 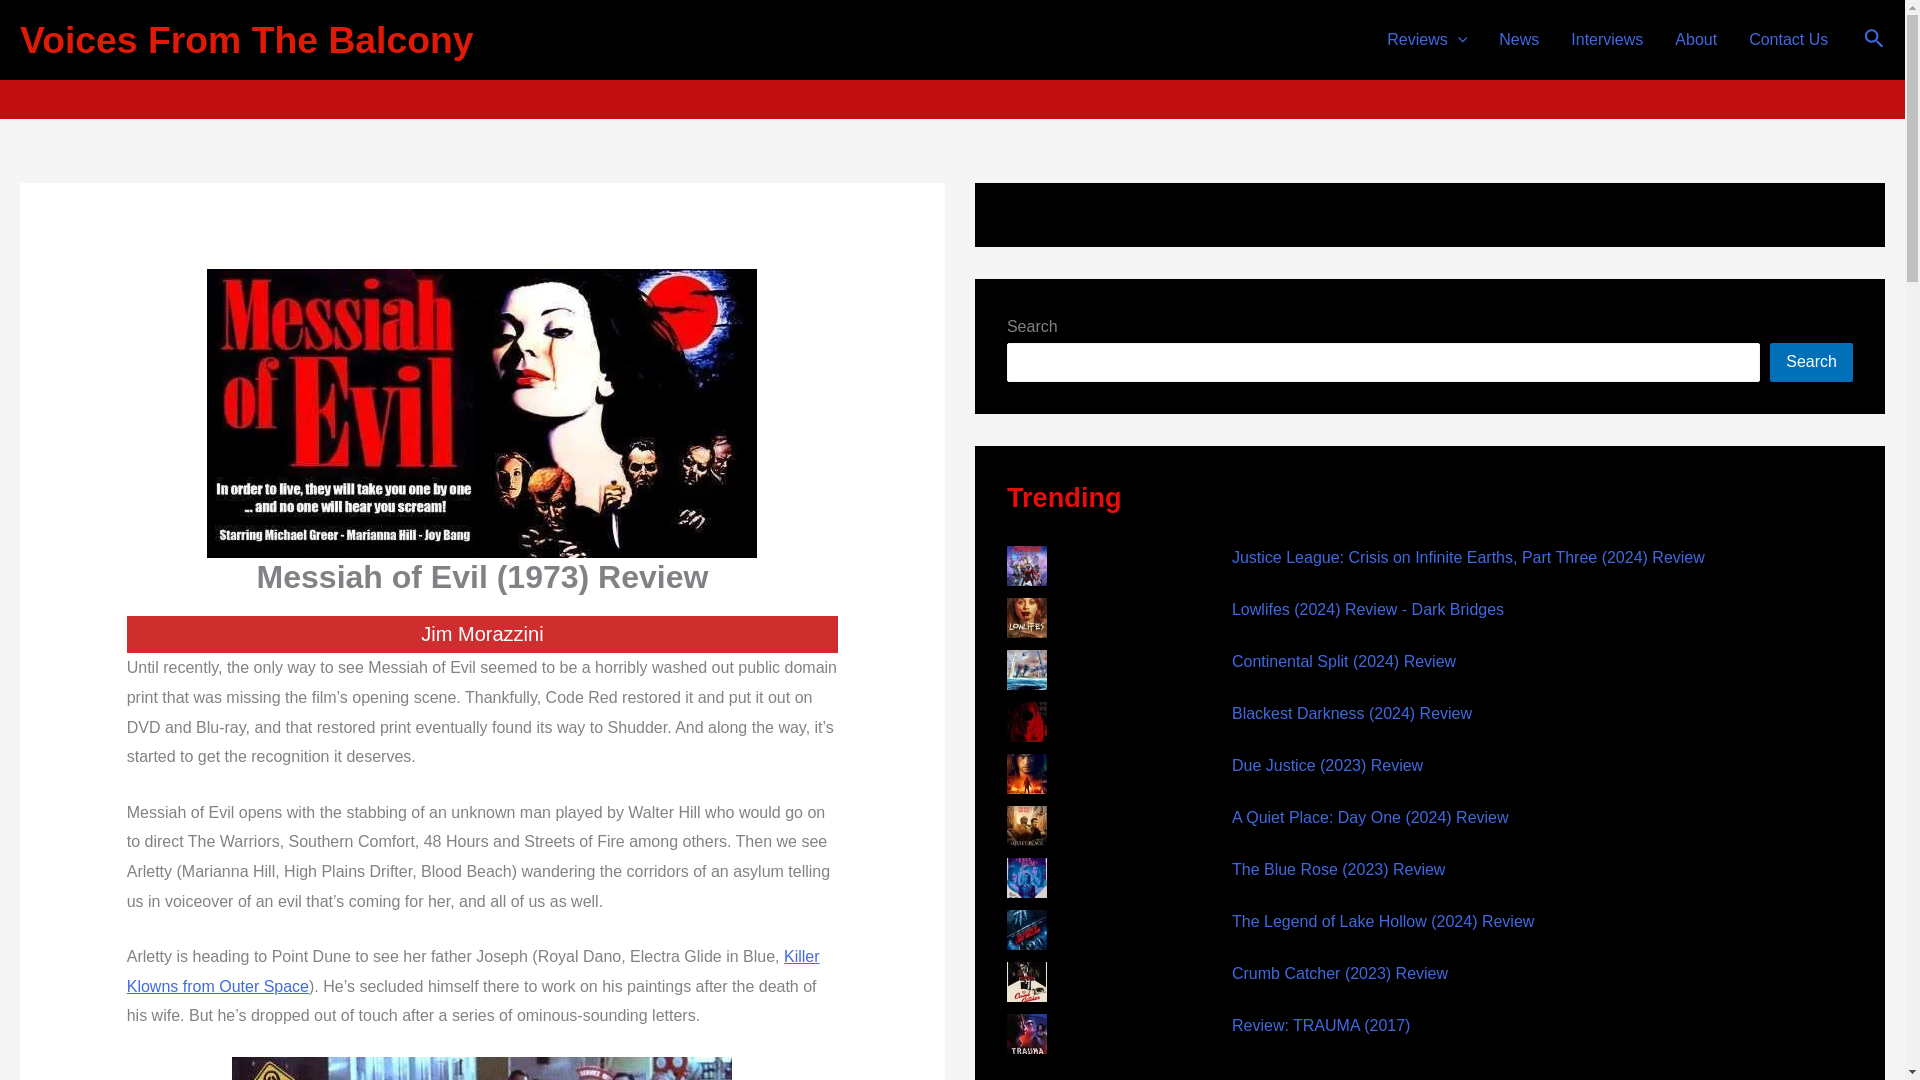 What do you see at coordinates (1606, 40) in the screenshot?
I see `Interviews` at bounding box center [1606, 40].